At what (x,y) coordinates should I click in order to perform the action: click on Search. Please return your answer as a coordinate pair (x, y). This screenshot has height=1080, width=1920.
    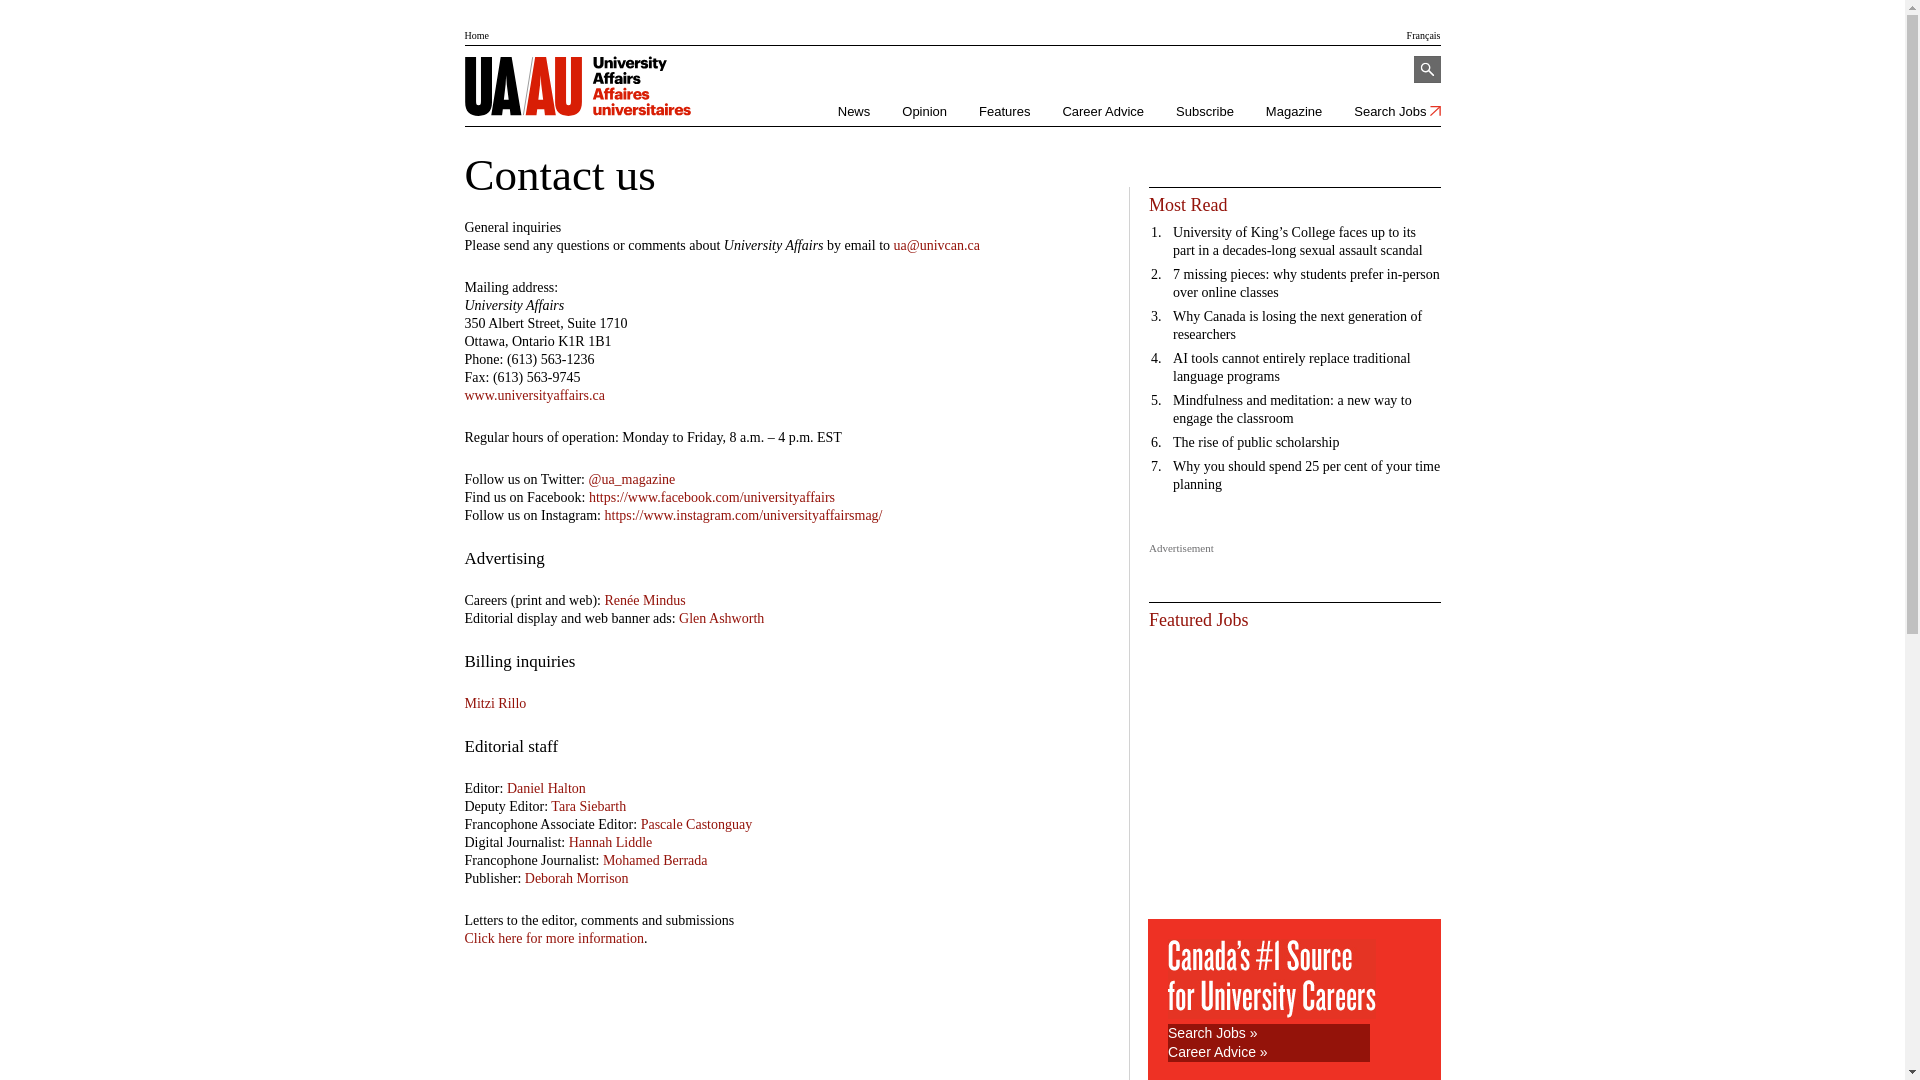
    Looking at the image, I should click on (1428, 70).